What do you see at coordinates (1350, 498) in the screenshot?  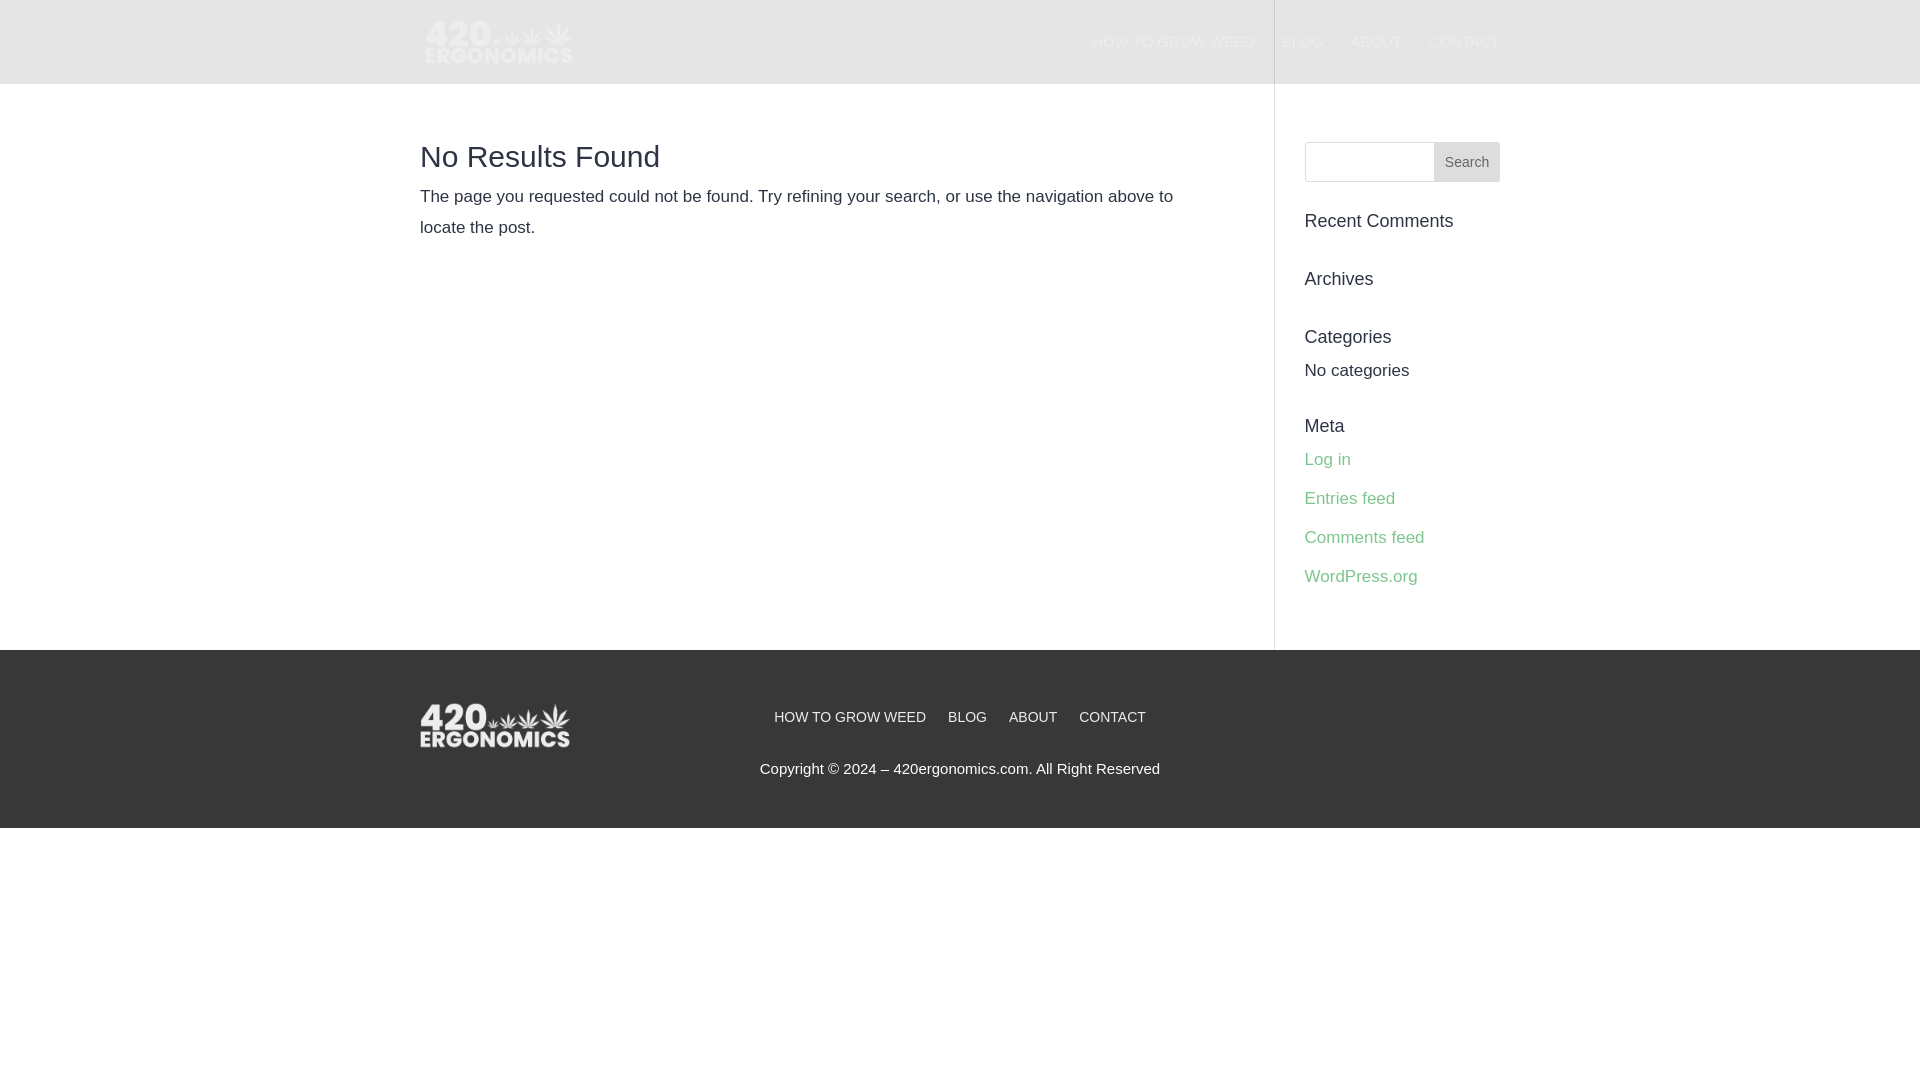 I see `Entries feed` at bounding box center [1350, 498].